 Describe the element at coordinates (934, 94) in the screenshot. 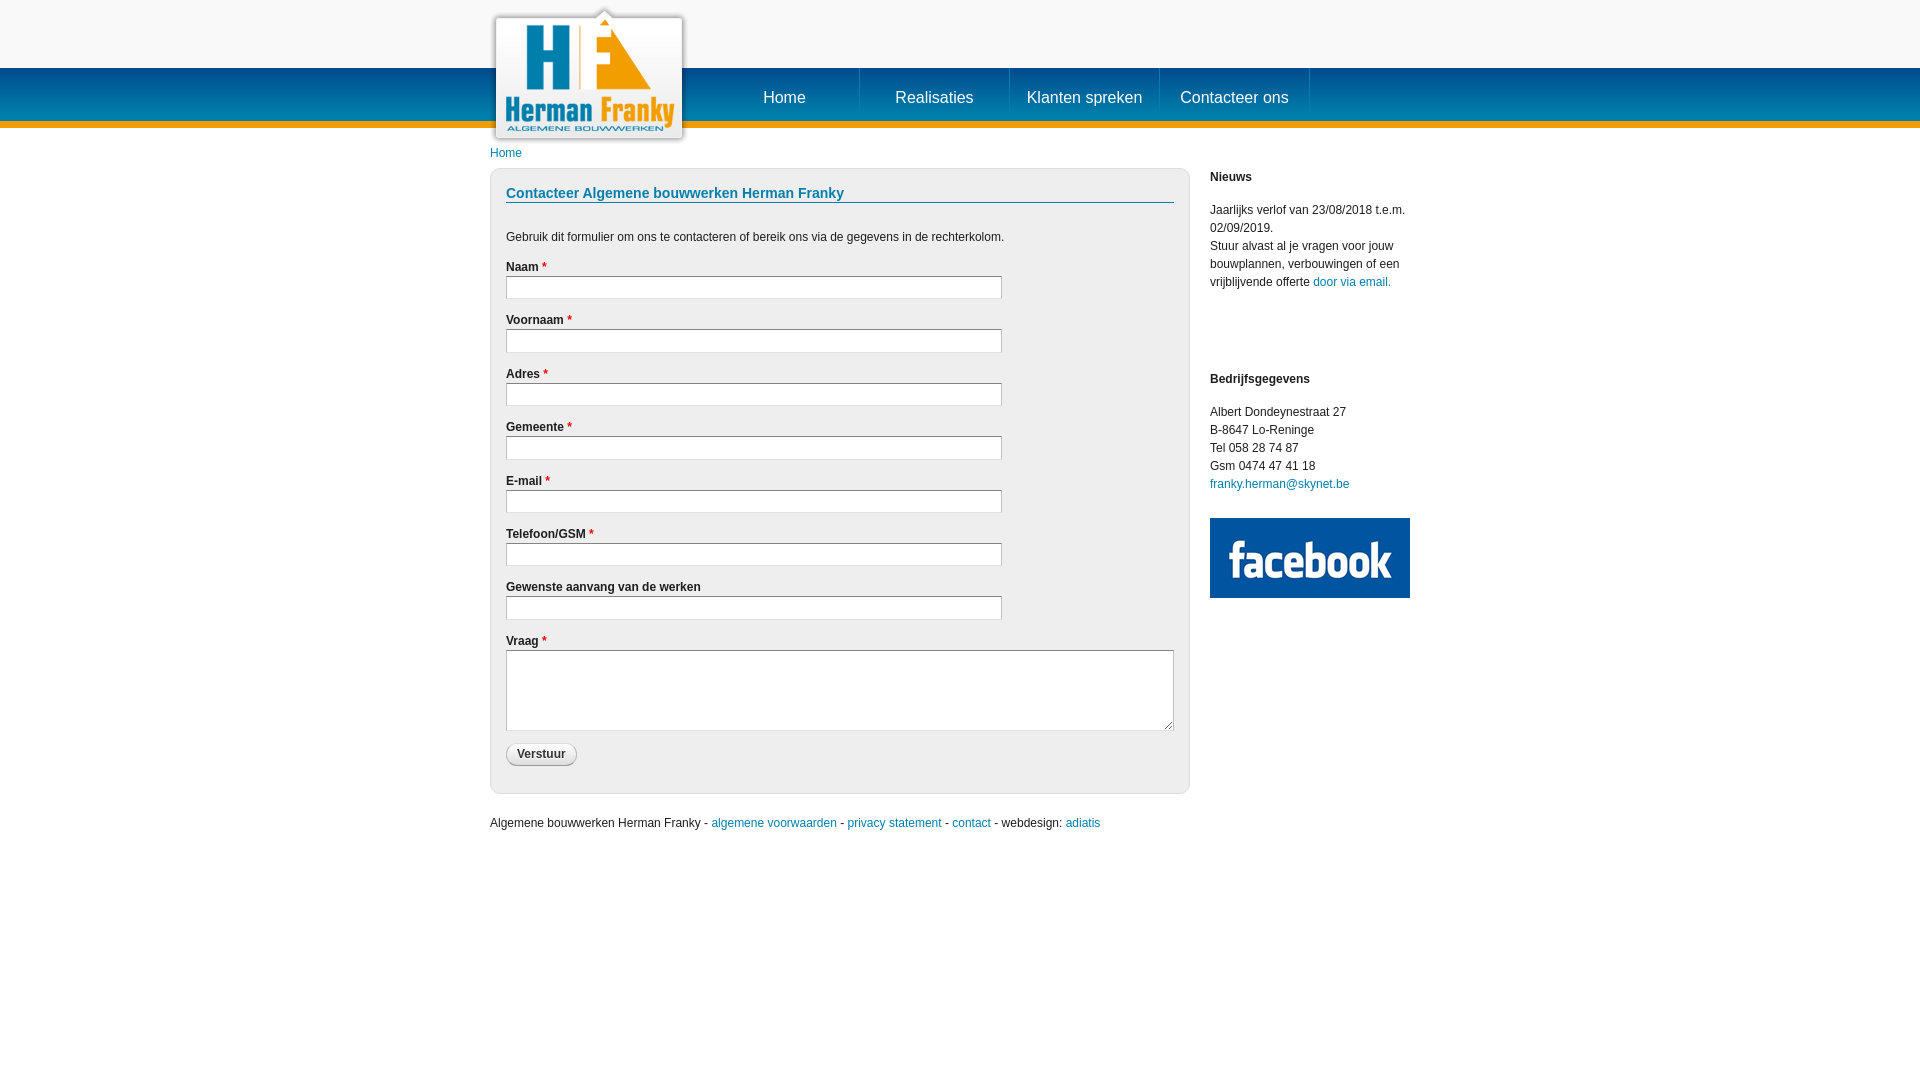

I see `Realisaties` at that location.